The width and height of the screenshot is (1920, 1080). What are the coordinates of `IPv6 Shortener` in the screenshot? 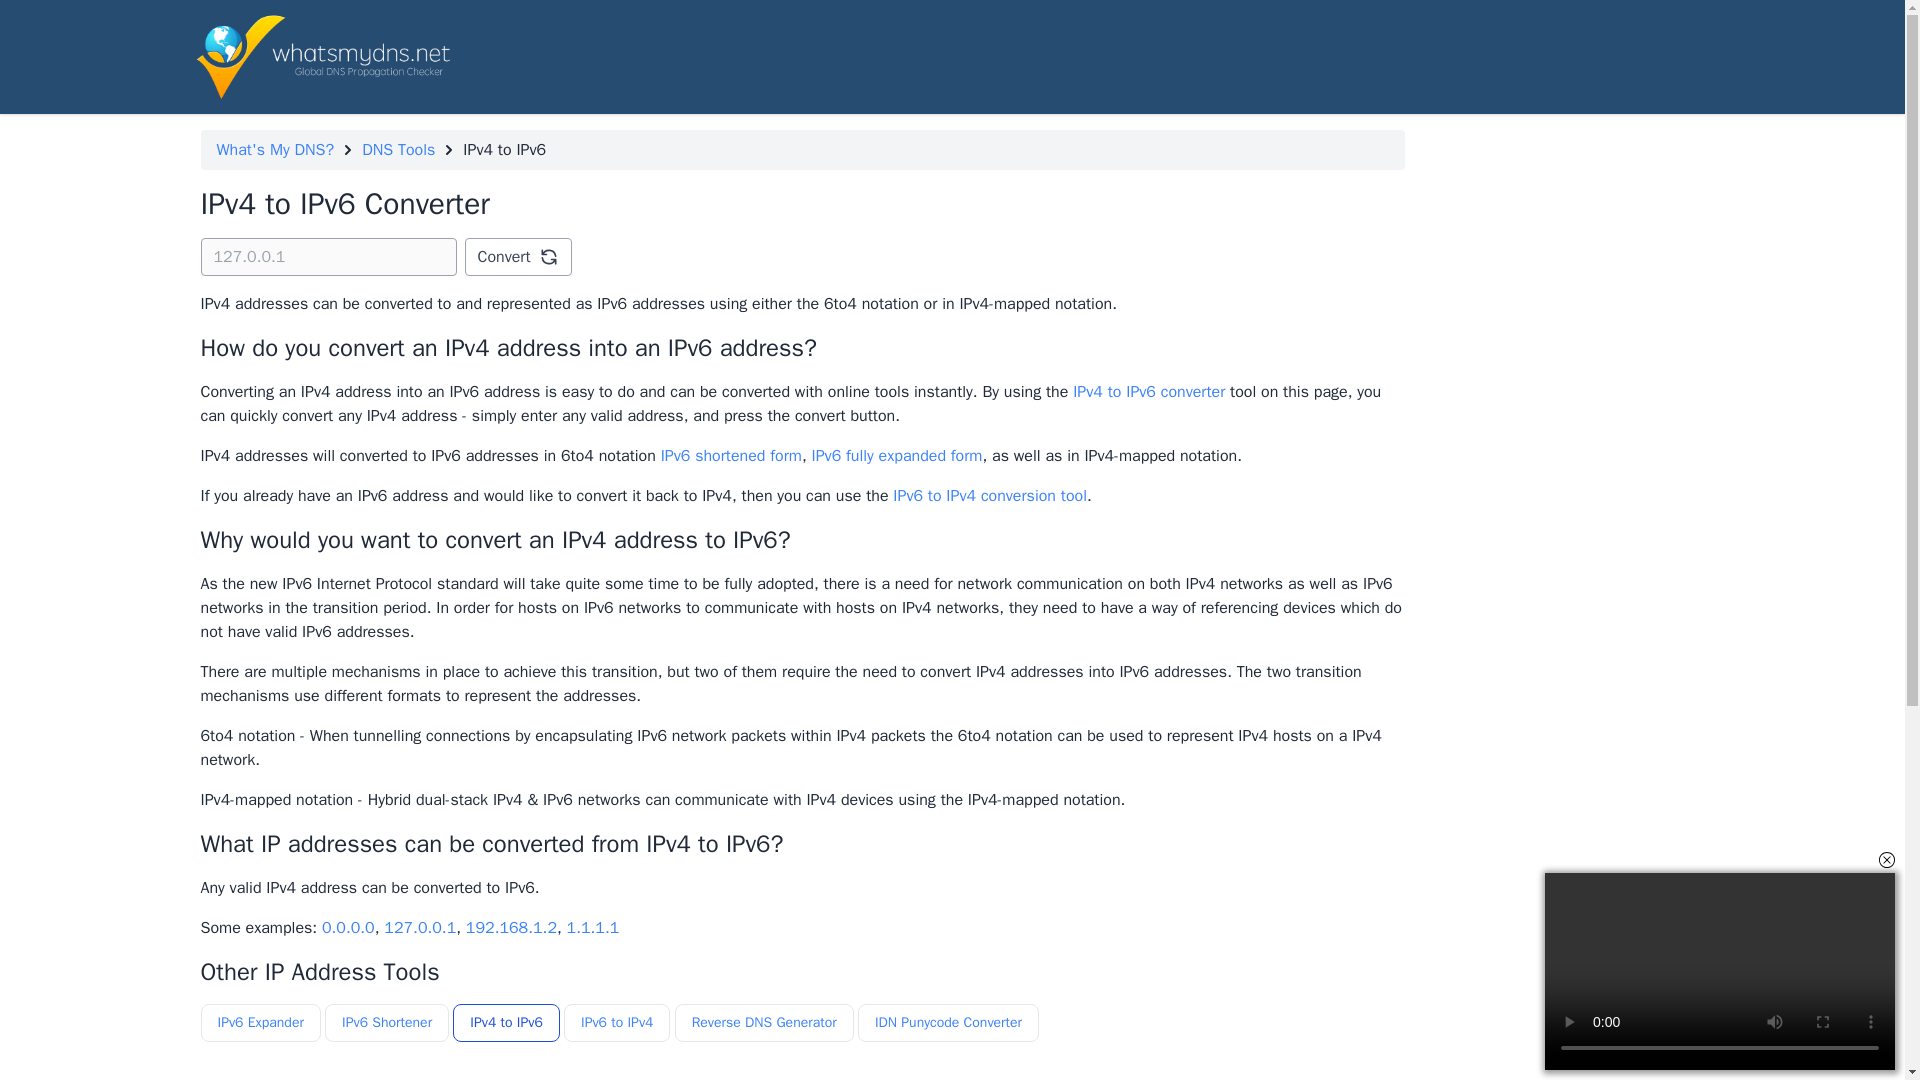 It's located at (386, 1023).